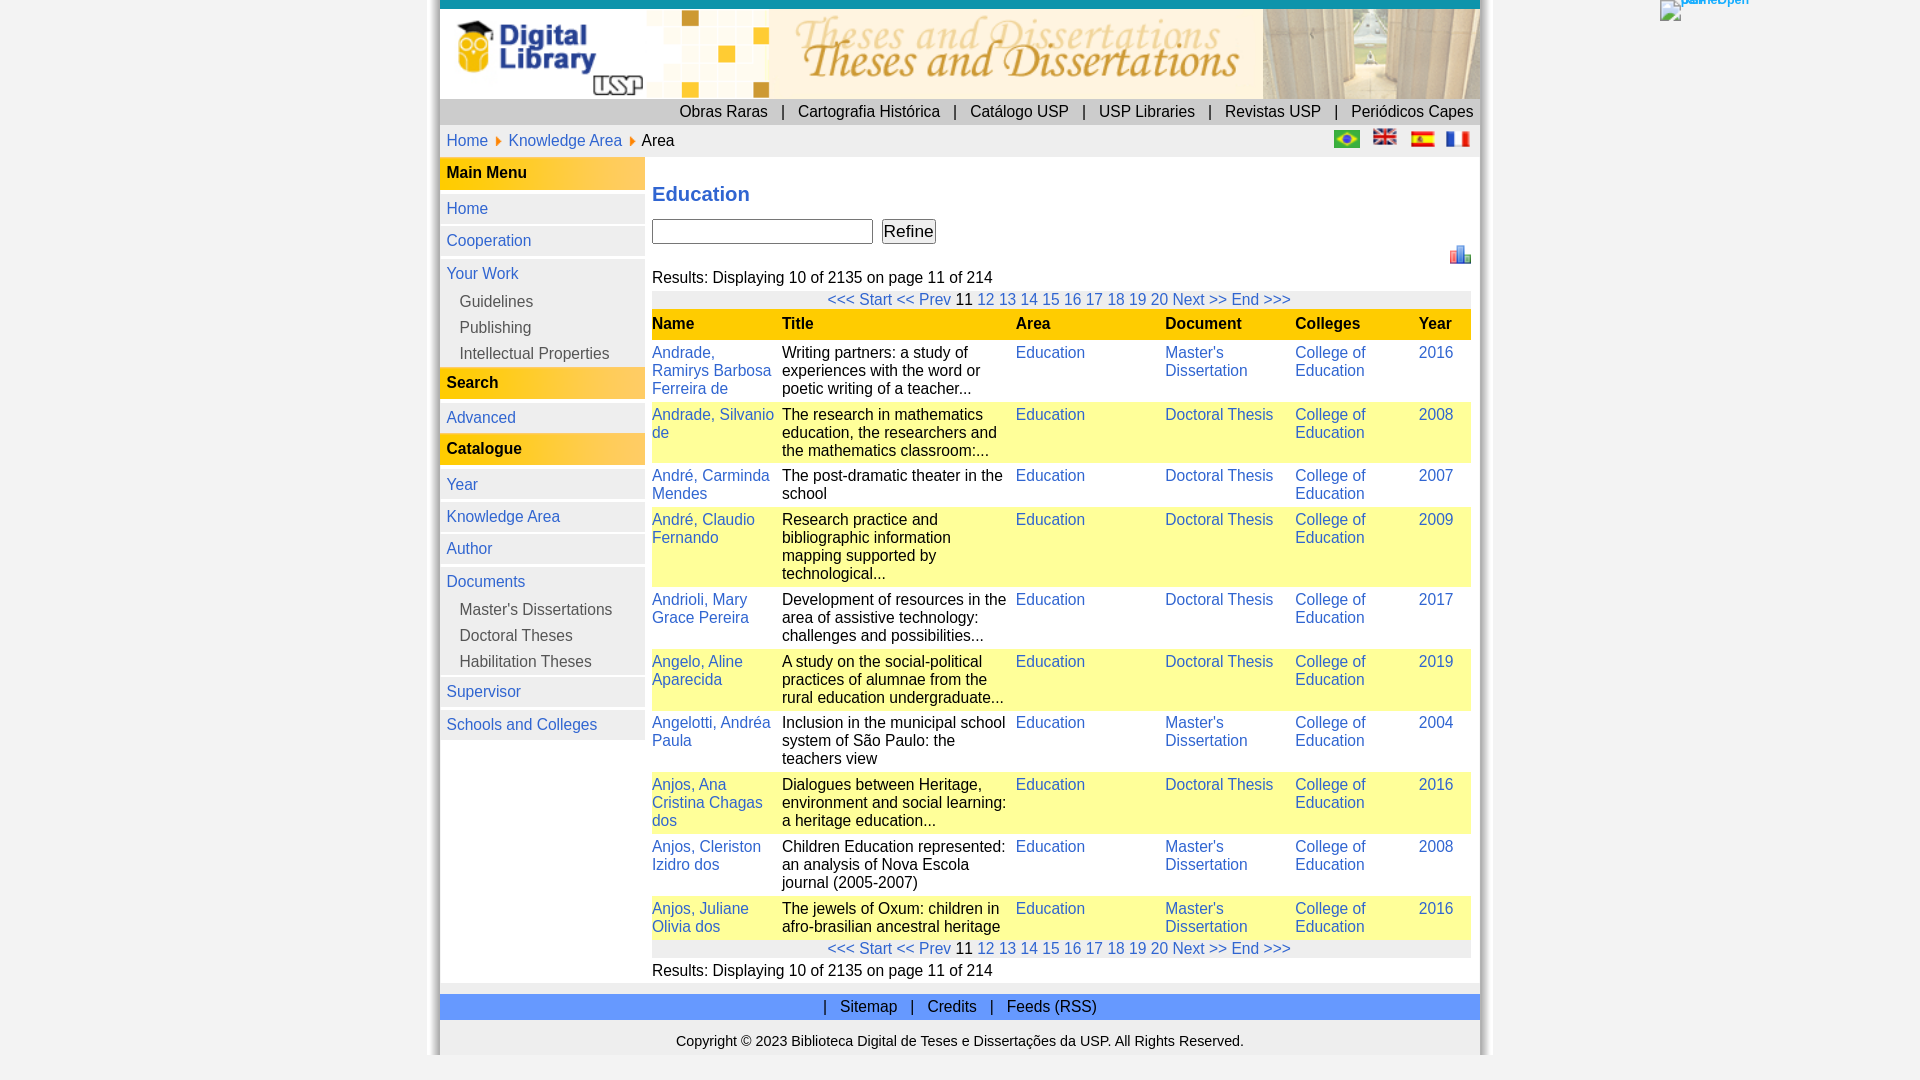 This screenshot has width=1920, height=1080. What do you see at coordinates (858, 230) in the screenshot?
I see `18` at bounding box center [858, 230].